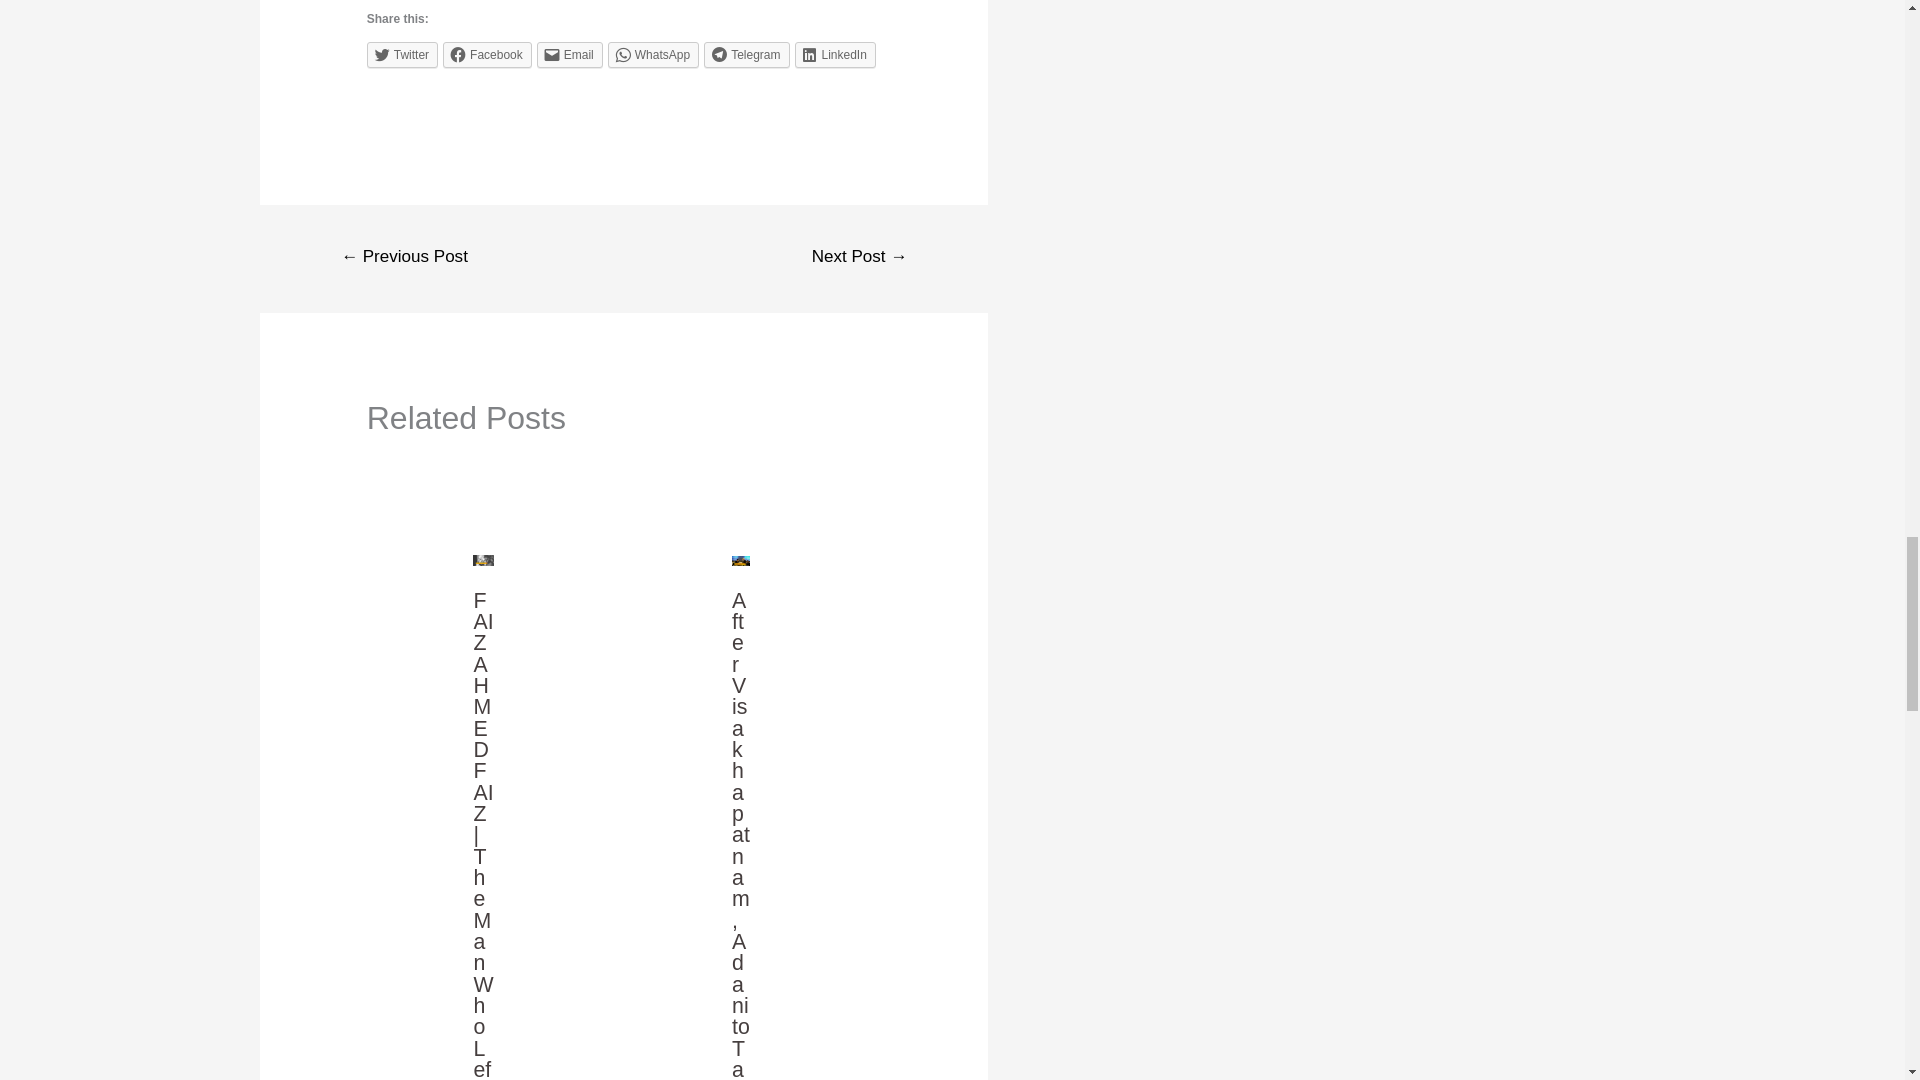  What do you see at coordinates (746, 55) in the screenshot?
I see `Click to share on Telegram` at bounding box center [746, 55].